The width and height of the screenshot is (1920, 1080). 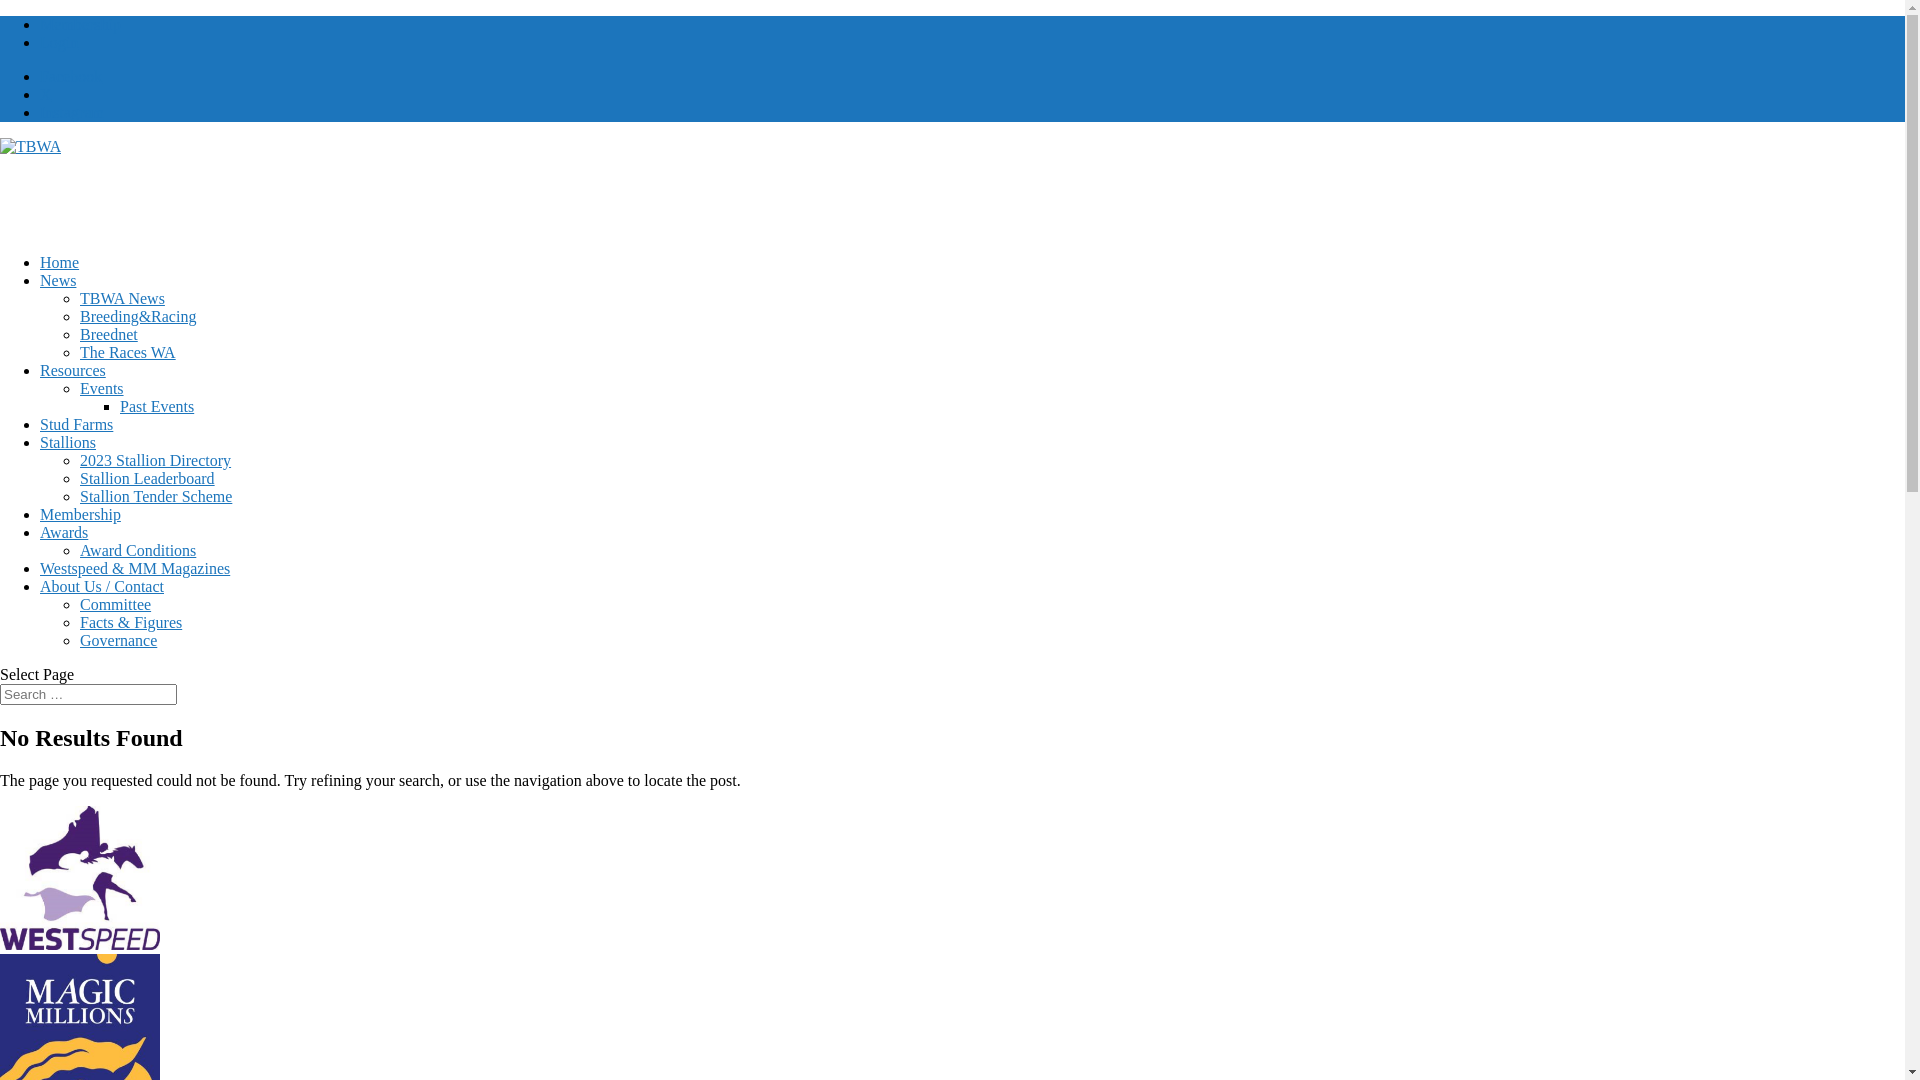 What do you see at coordinates (138, 550) in the screenshot?
I see `Award Conditions` at bounding box center [138, 550].